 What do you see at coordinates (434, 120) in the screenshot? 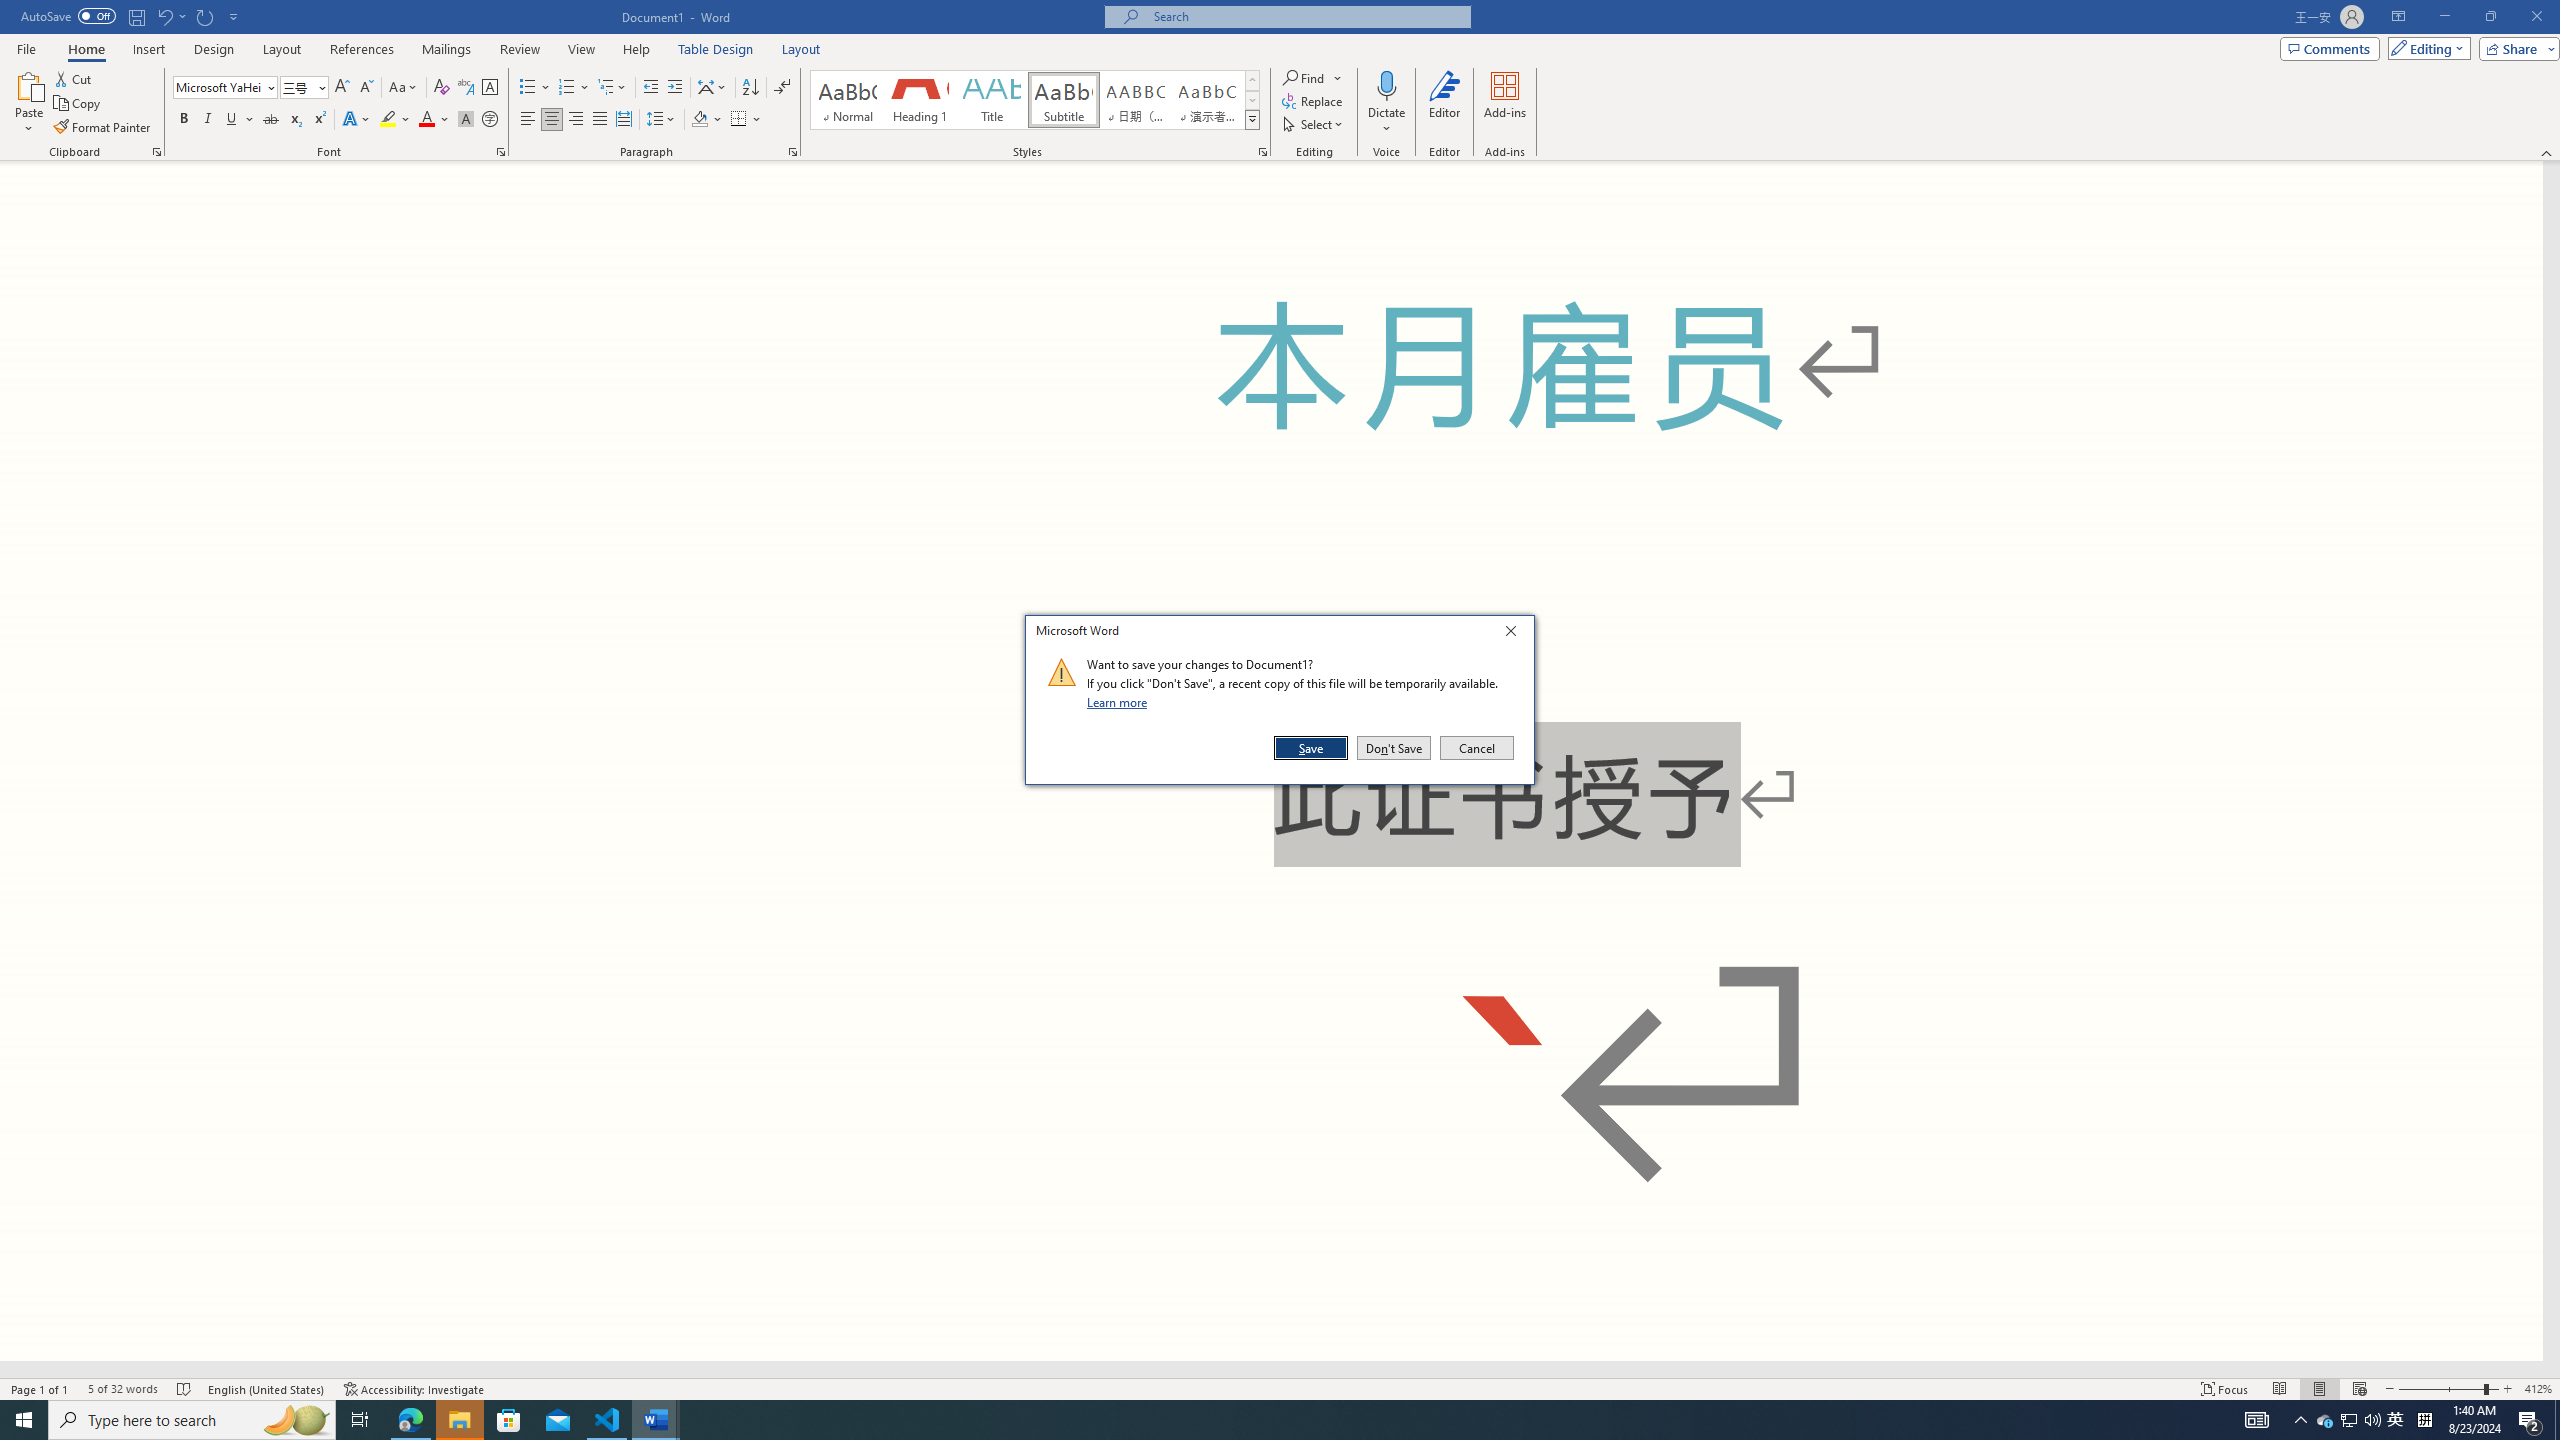
I see `Running applications` at bounding box center [434, 120].